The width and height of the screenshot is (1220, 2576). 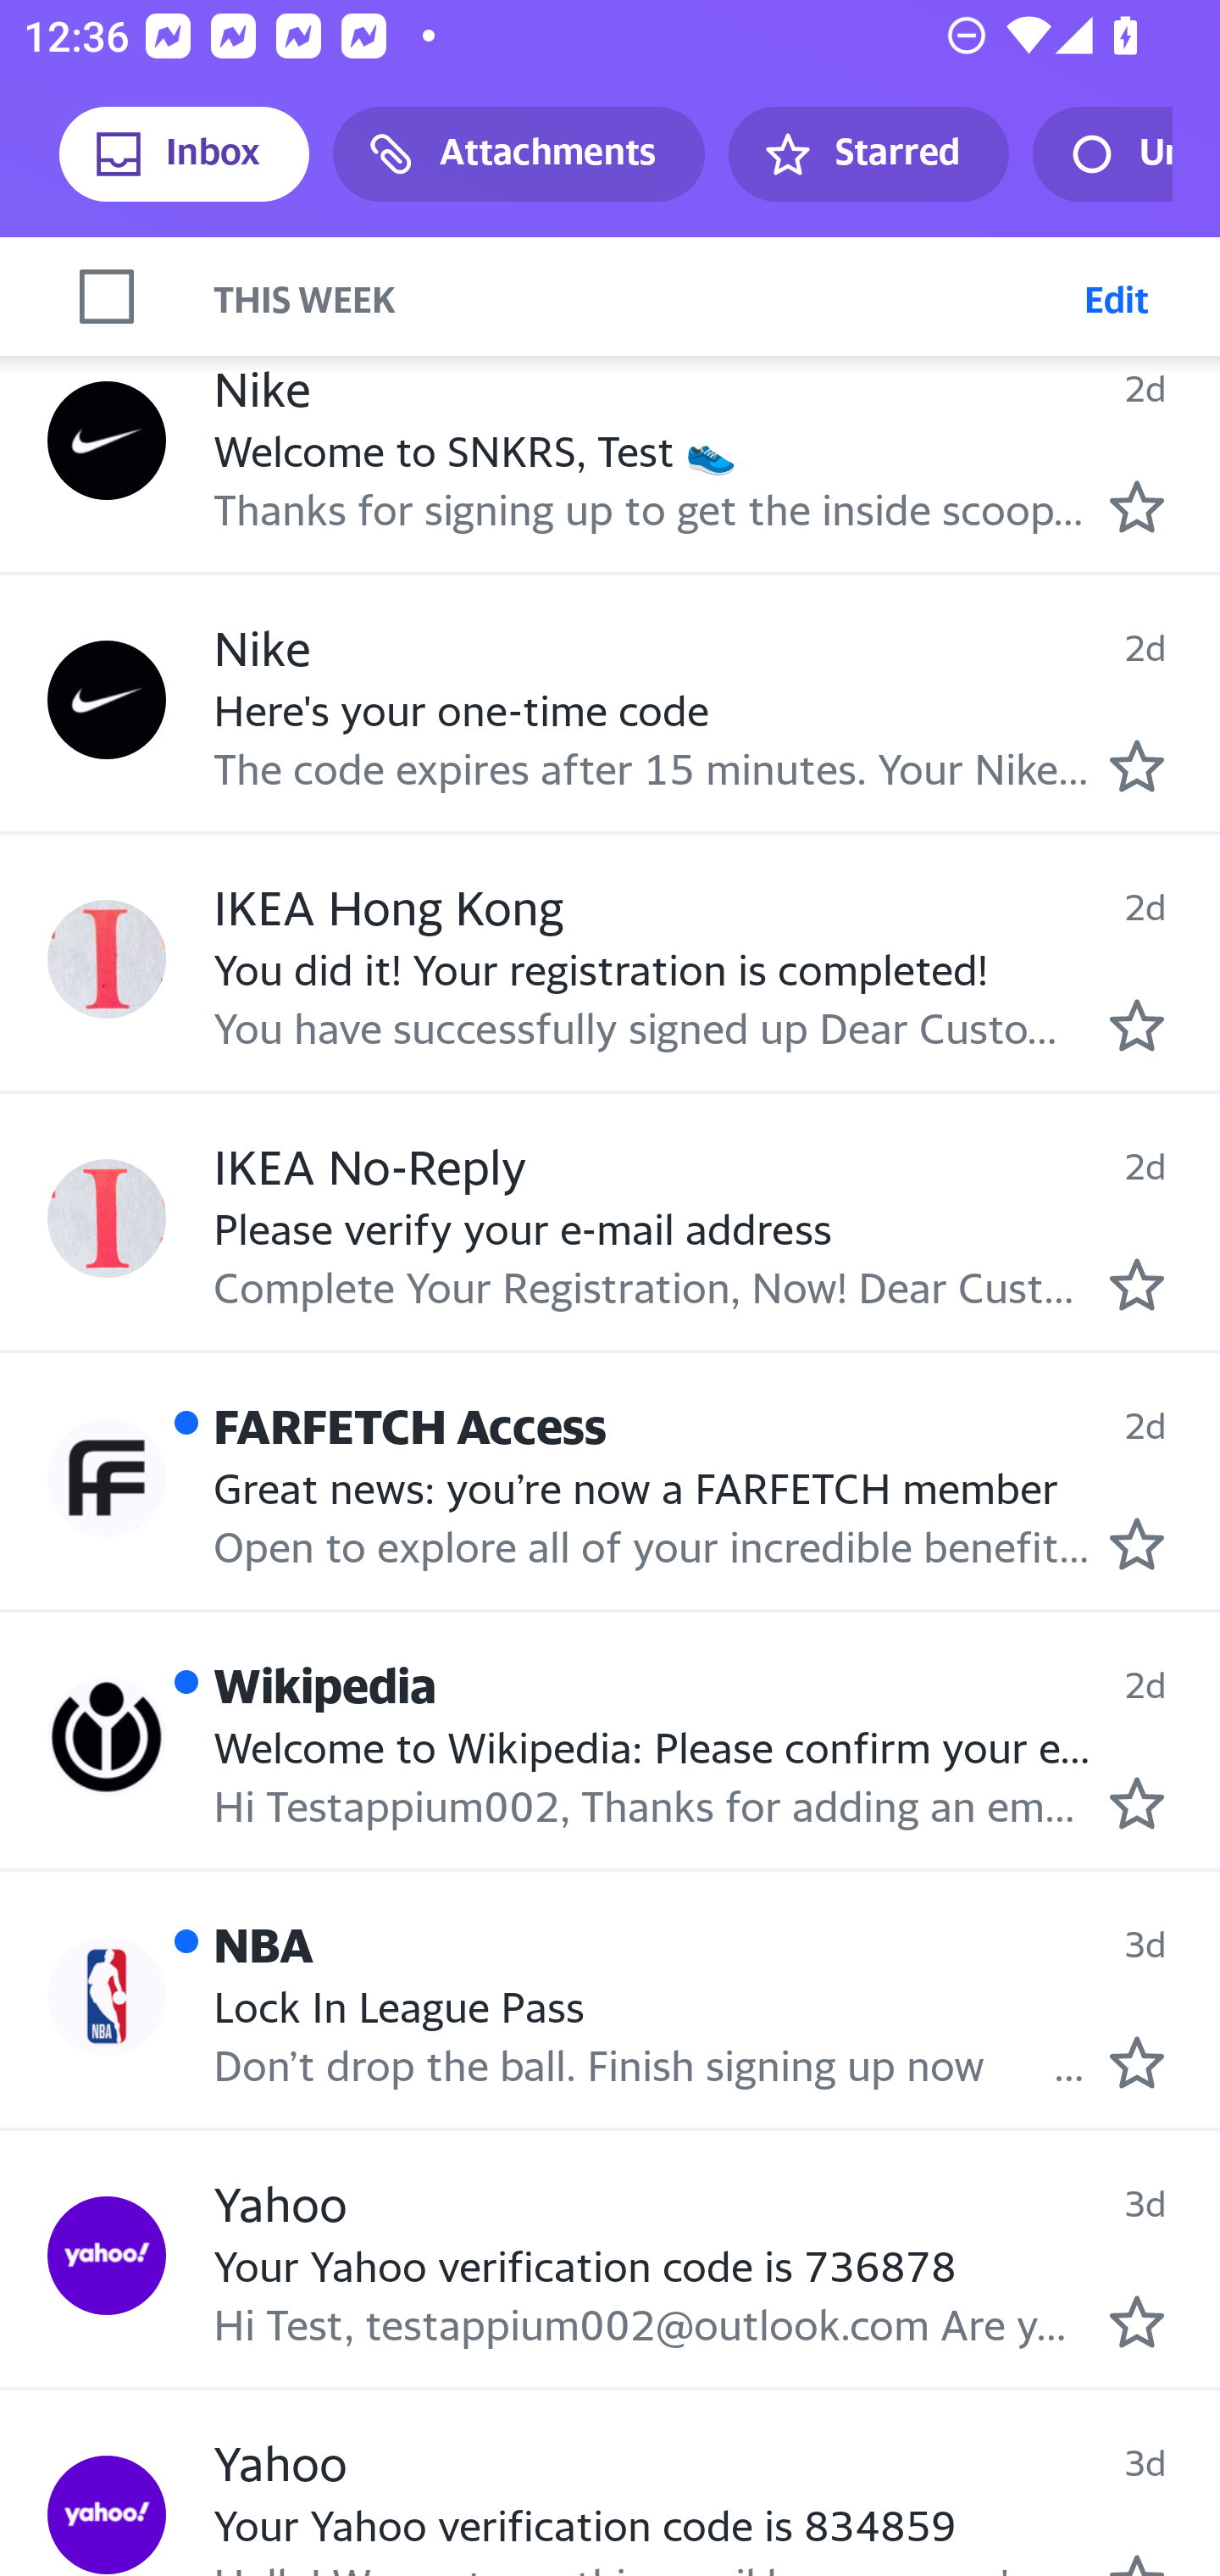 What do you see at coordinates (107, 1478) in the screenshot?
I see `Profile
FARFETCH Access` at bounding box center [107, 1478].